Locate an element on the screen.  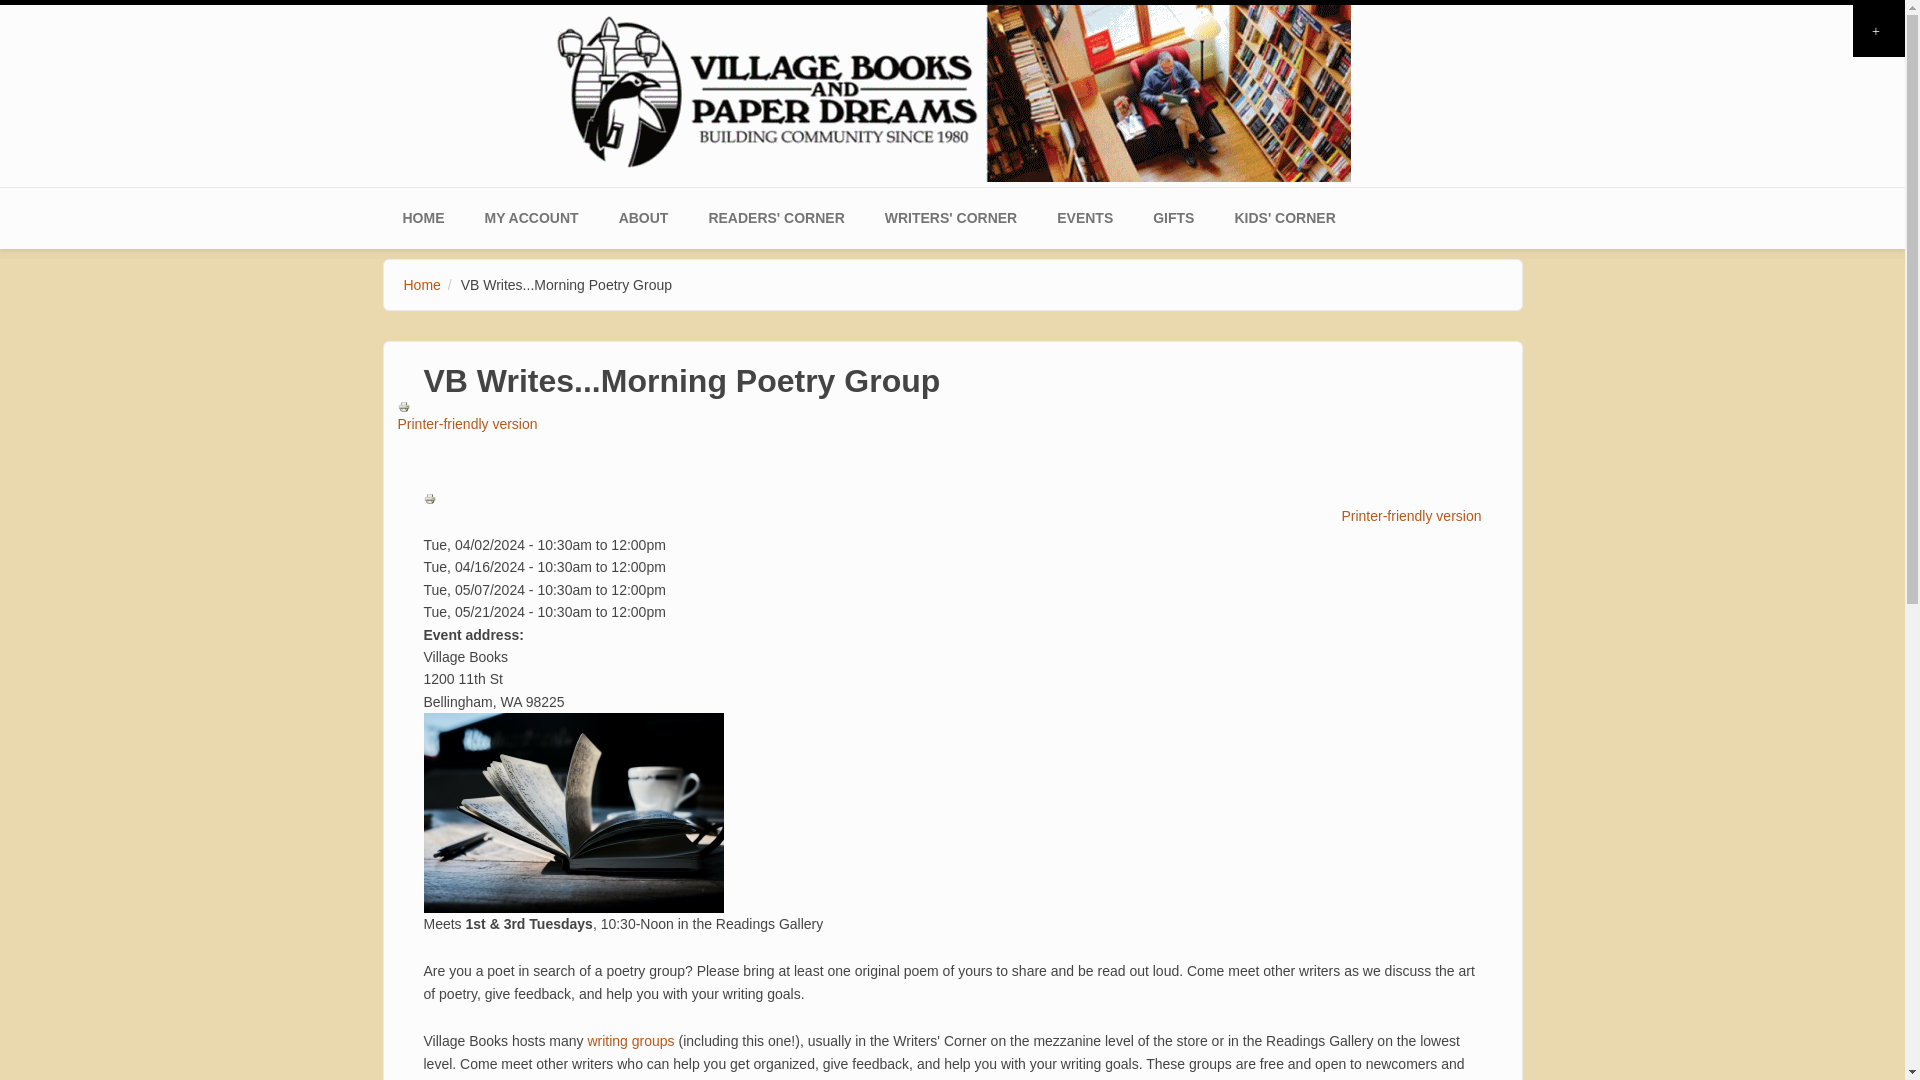
Printer-friendly version is located at coordinates (406, 406).